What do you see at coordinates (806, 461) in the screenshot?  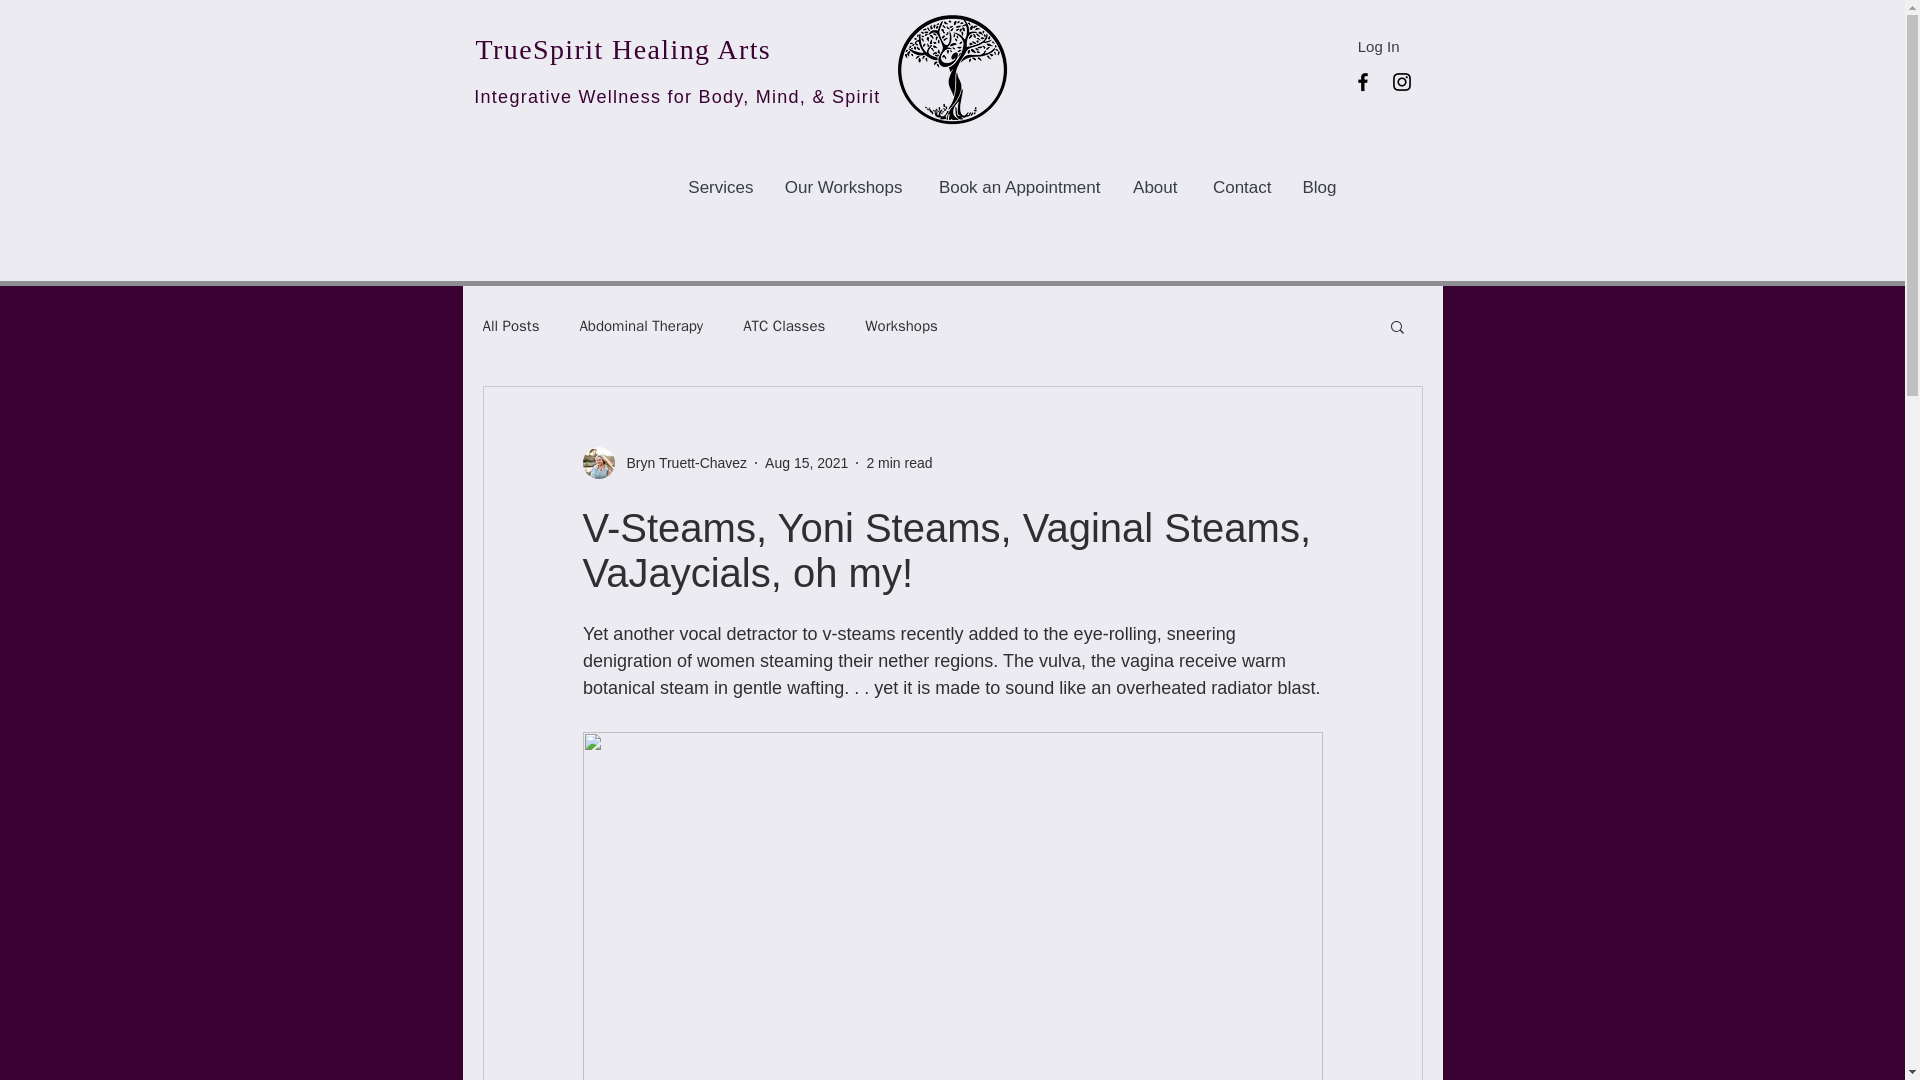 I see `Aug 15, 2021` at bounding box center [806, 461].